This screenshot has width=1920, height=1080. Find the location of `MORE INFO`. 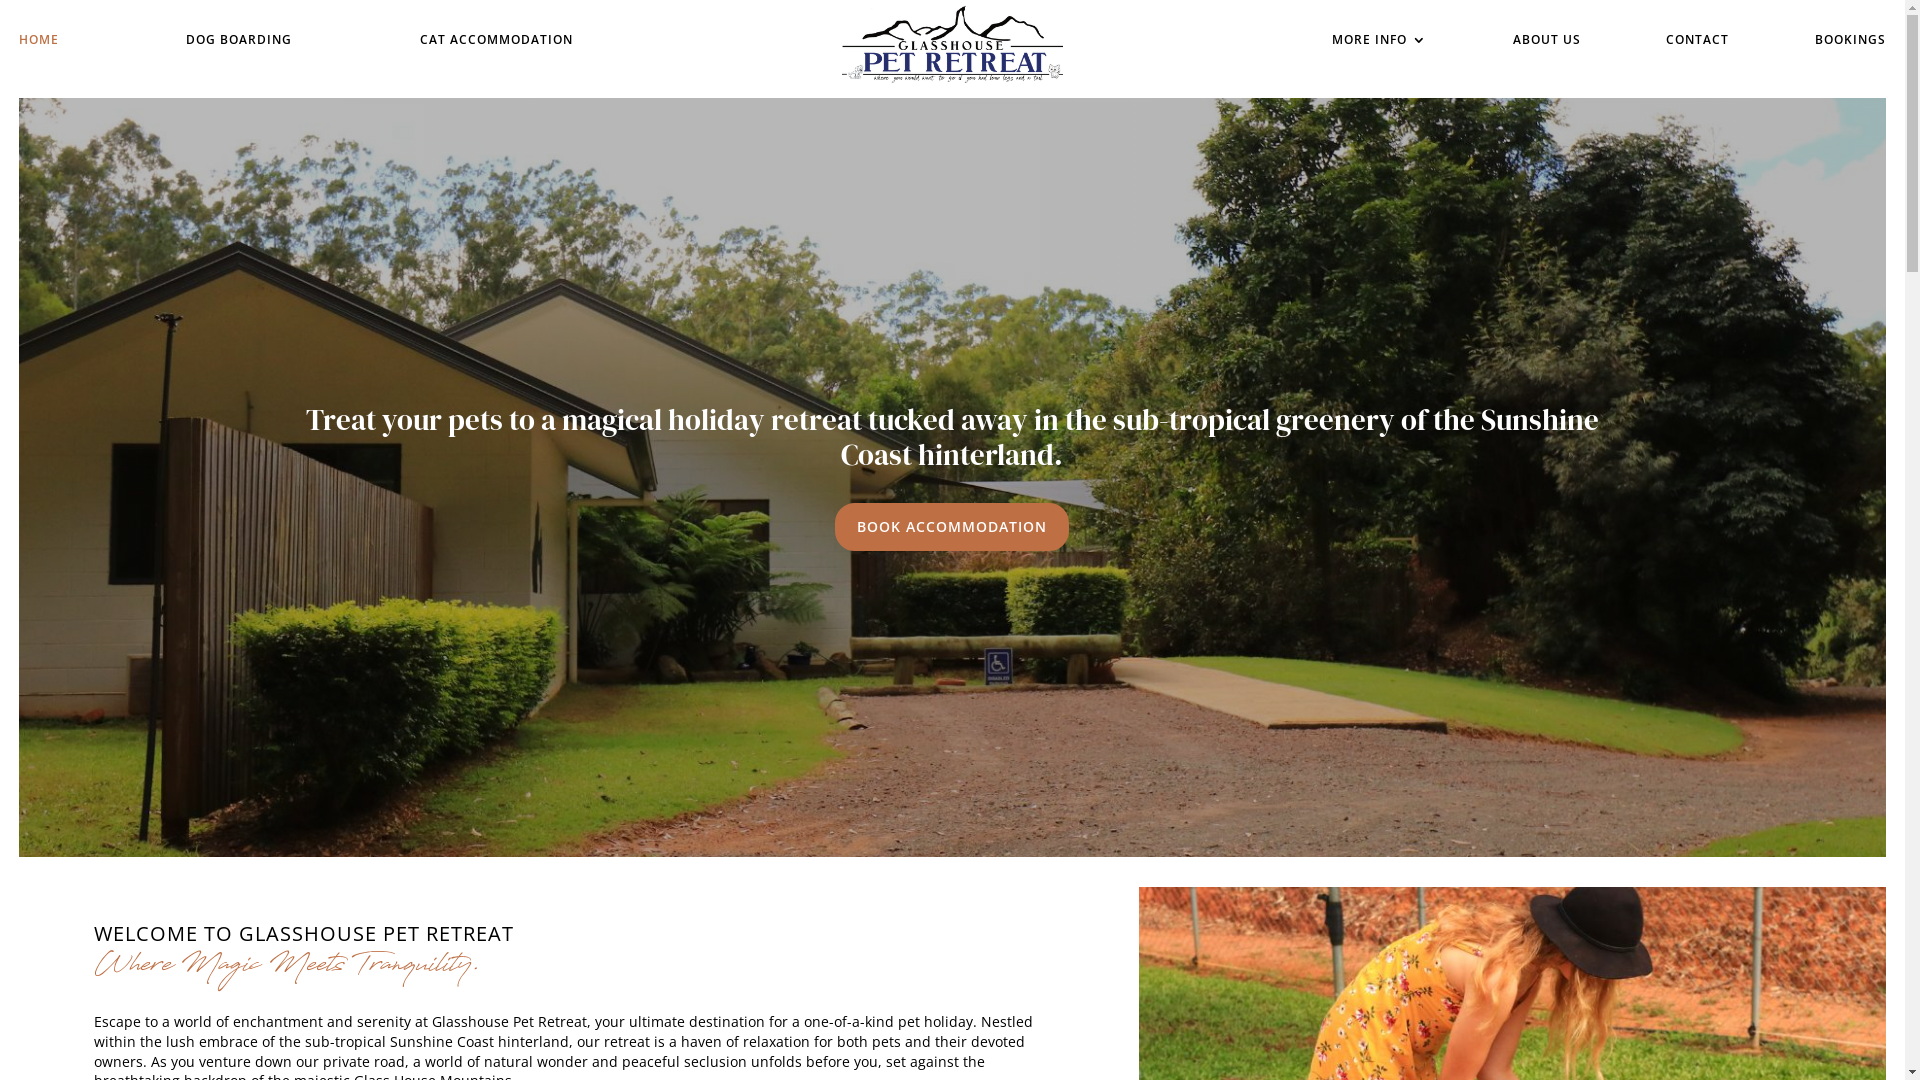

MORE INFO is located at coordinates (1380, 44).